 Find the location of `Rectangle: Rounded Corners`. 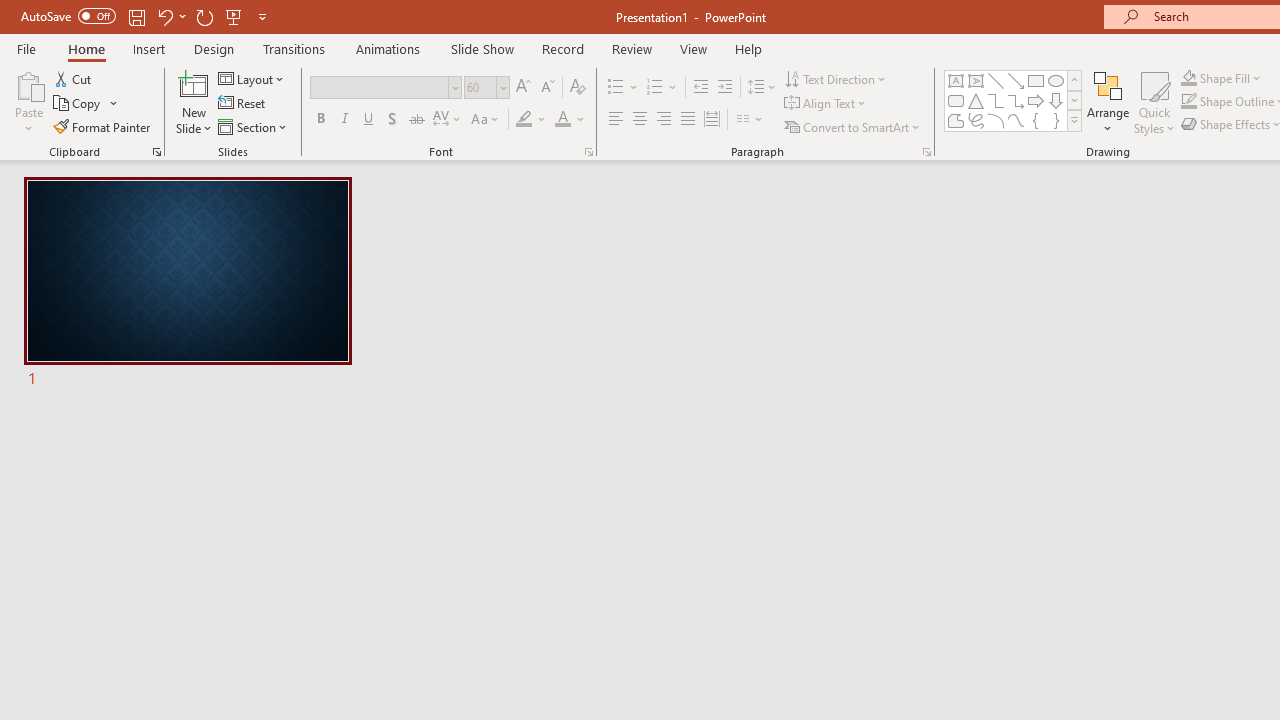

Rectangle: Rounded Corners is located at coordinates (956, 100).